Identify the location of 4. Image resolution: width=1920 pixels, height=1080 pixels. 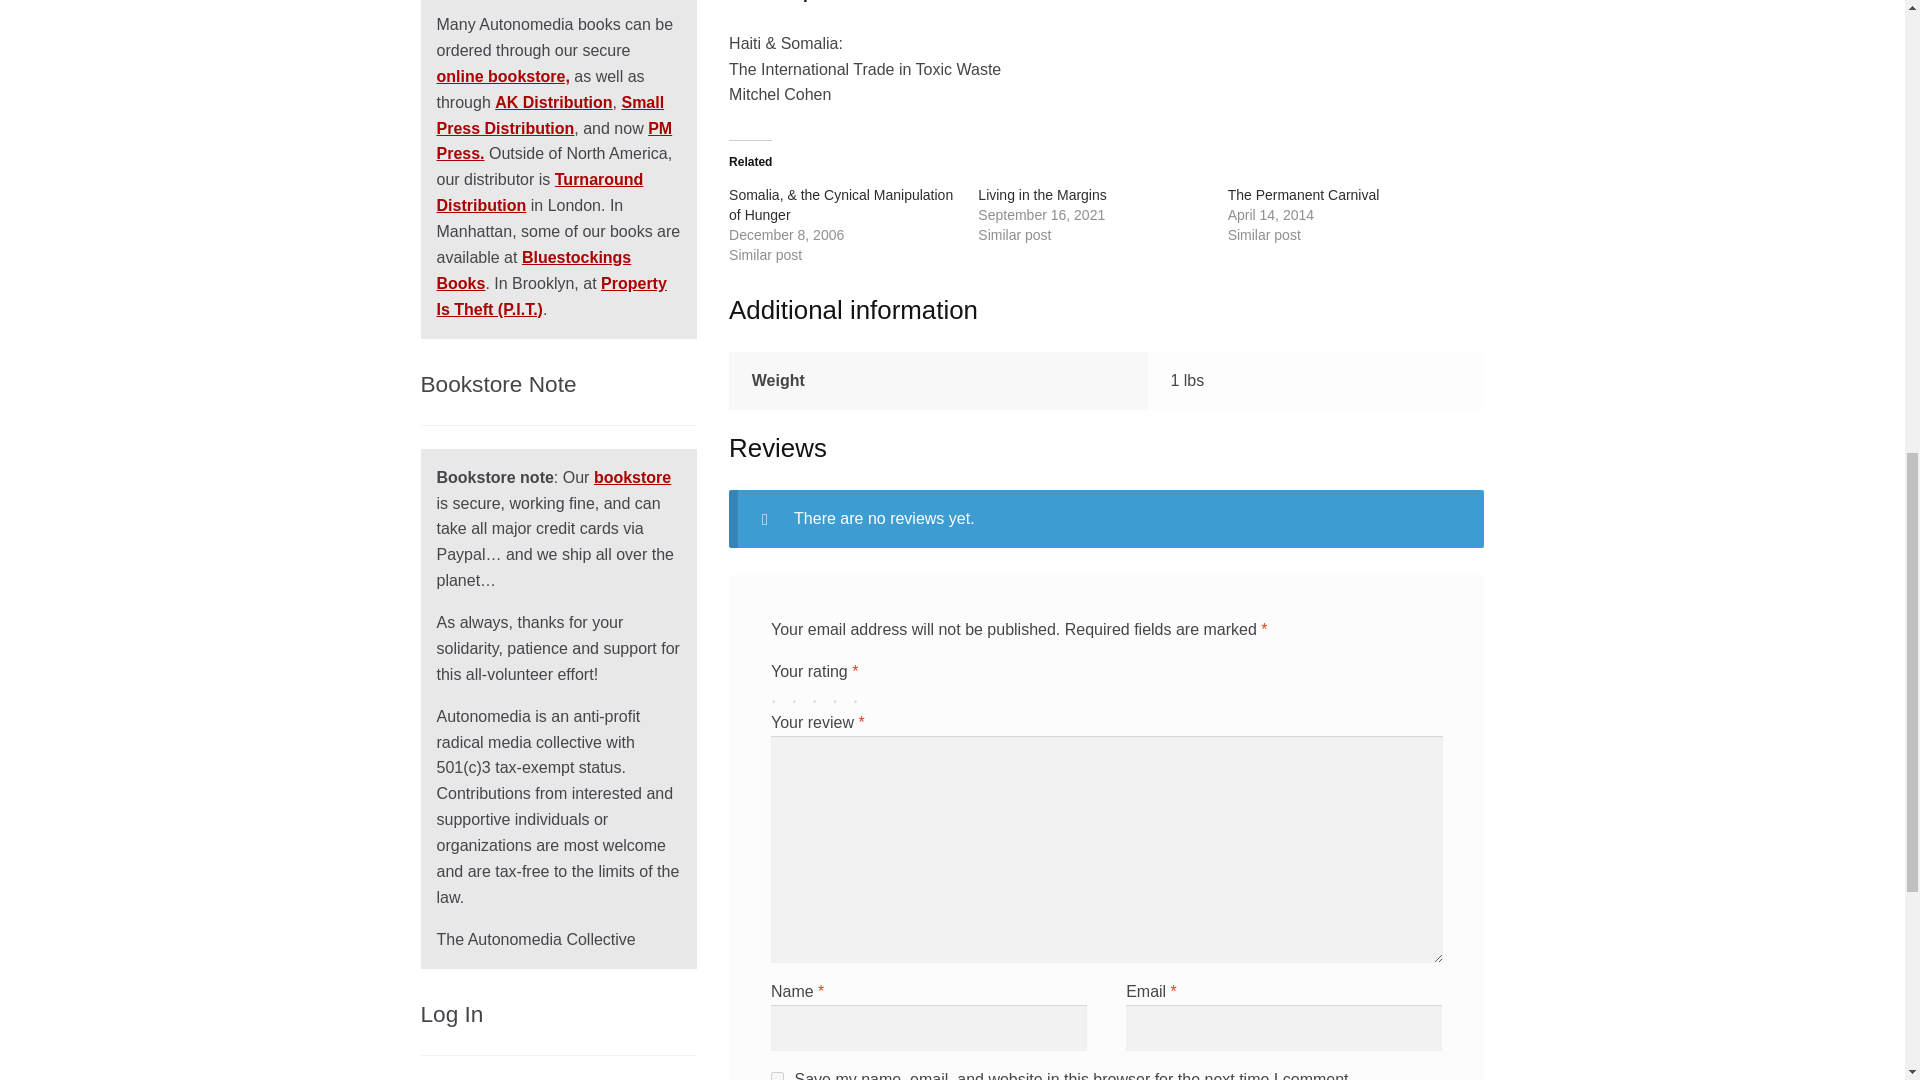
(840, 694).